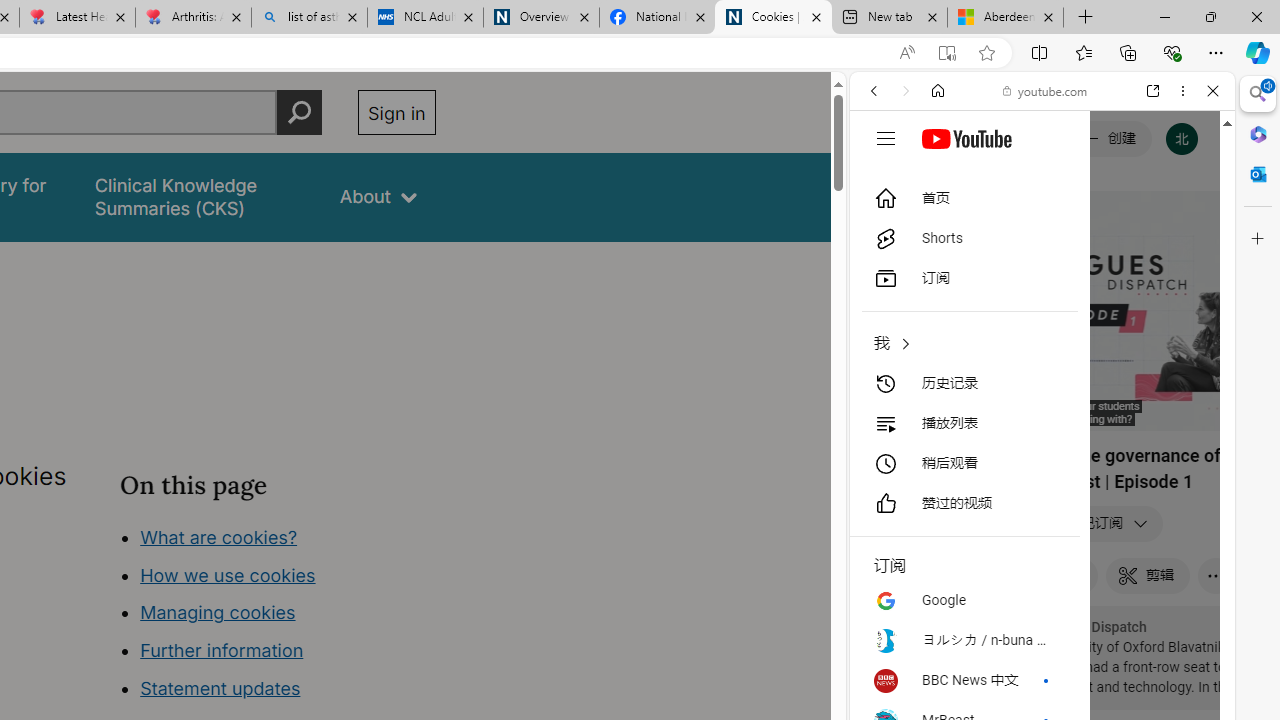 This screenshot has width=1280, height=720. What do you see at coordinates (1190, 228) in the screenshot?
I see `Preferences` at bounding box center [1190, 228].